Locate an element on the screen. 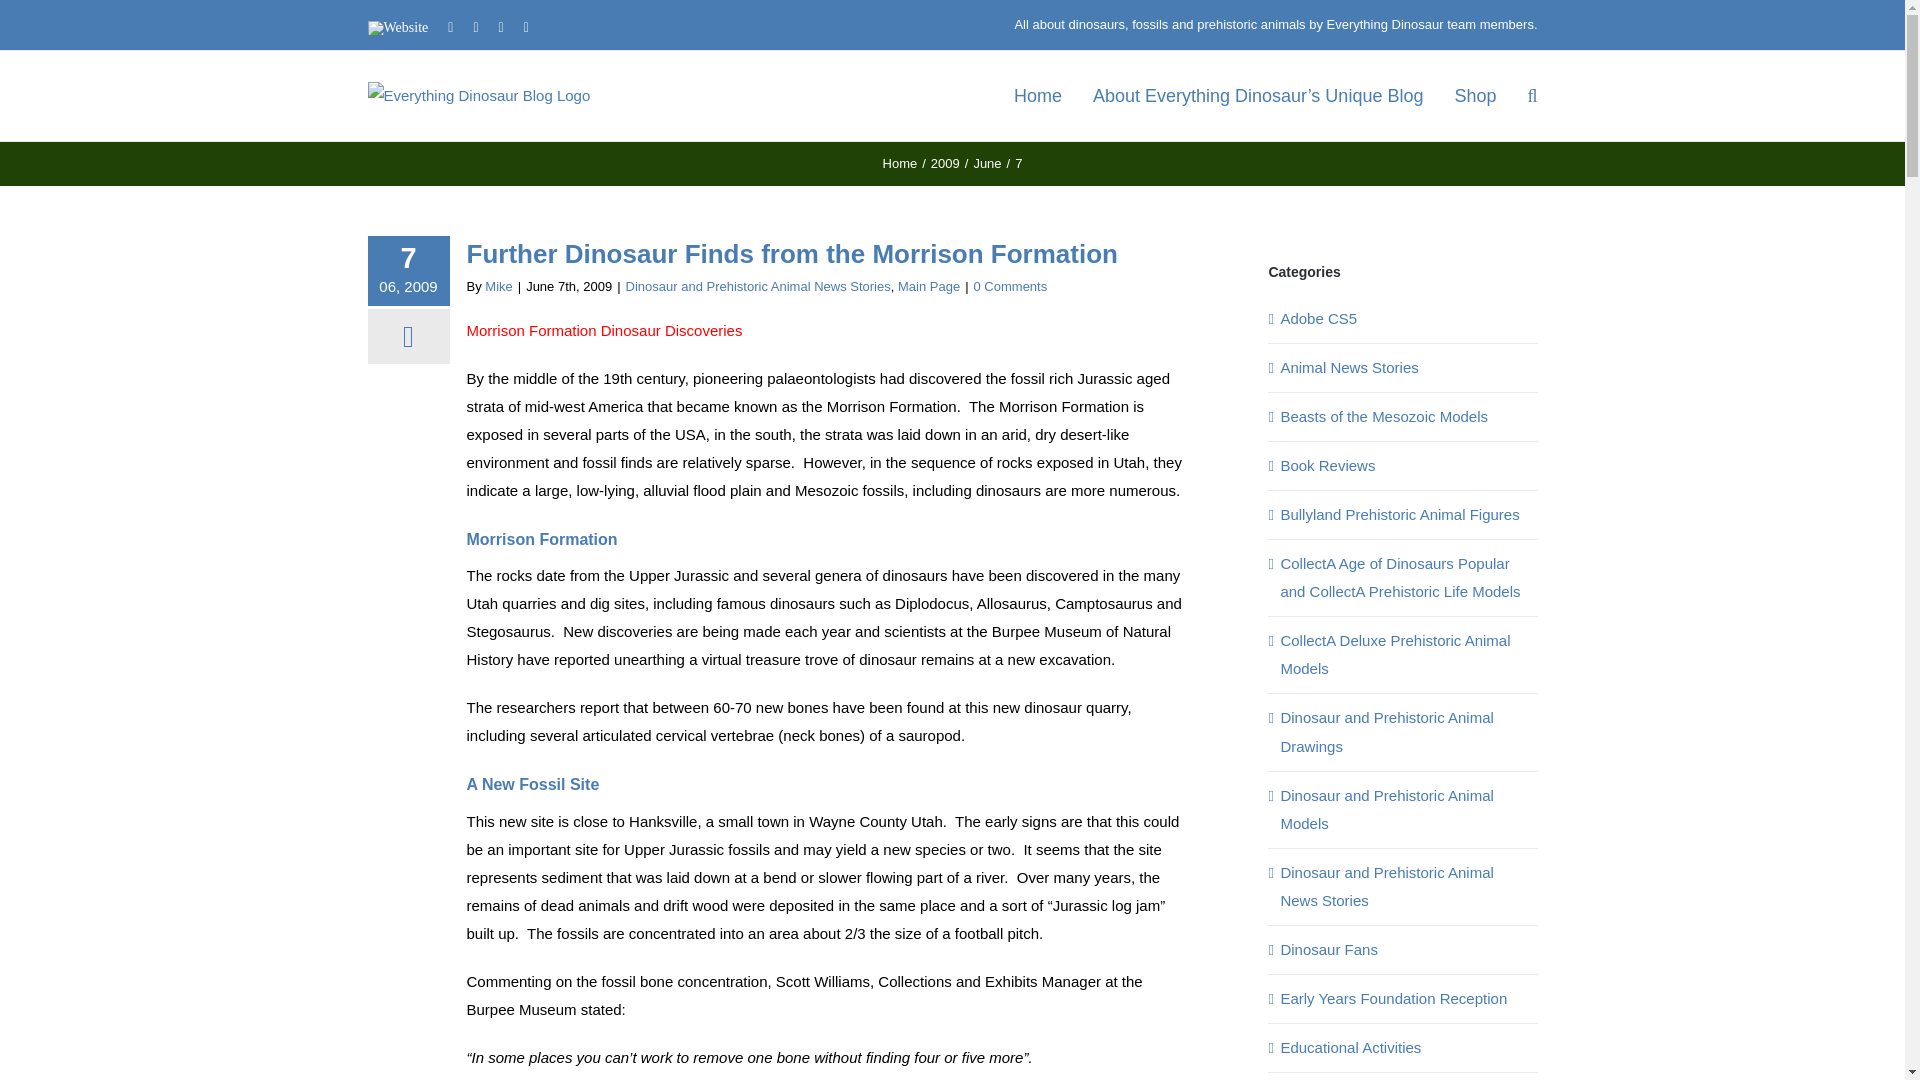  Home is located at coordinates (900, 162).